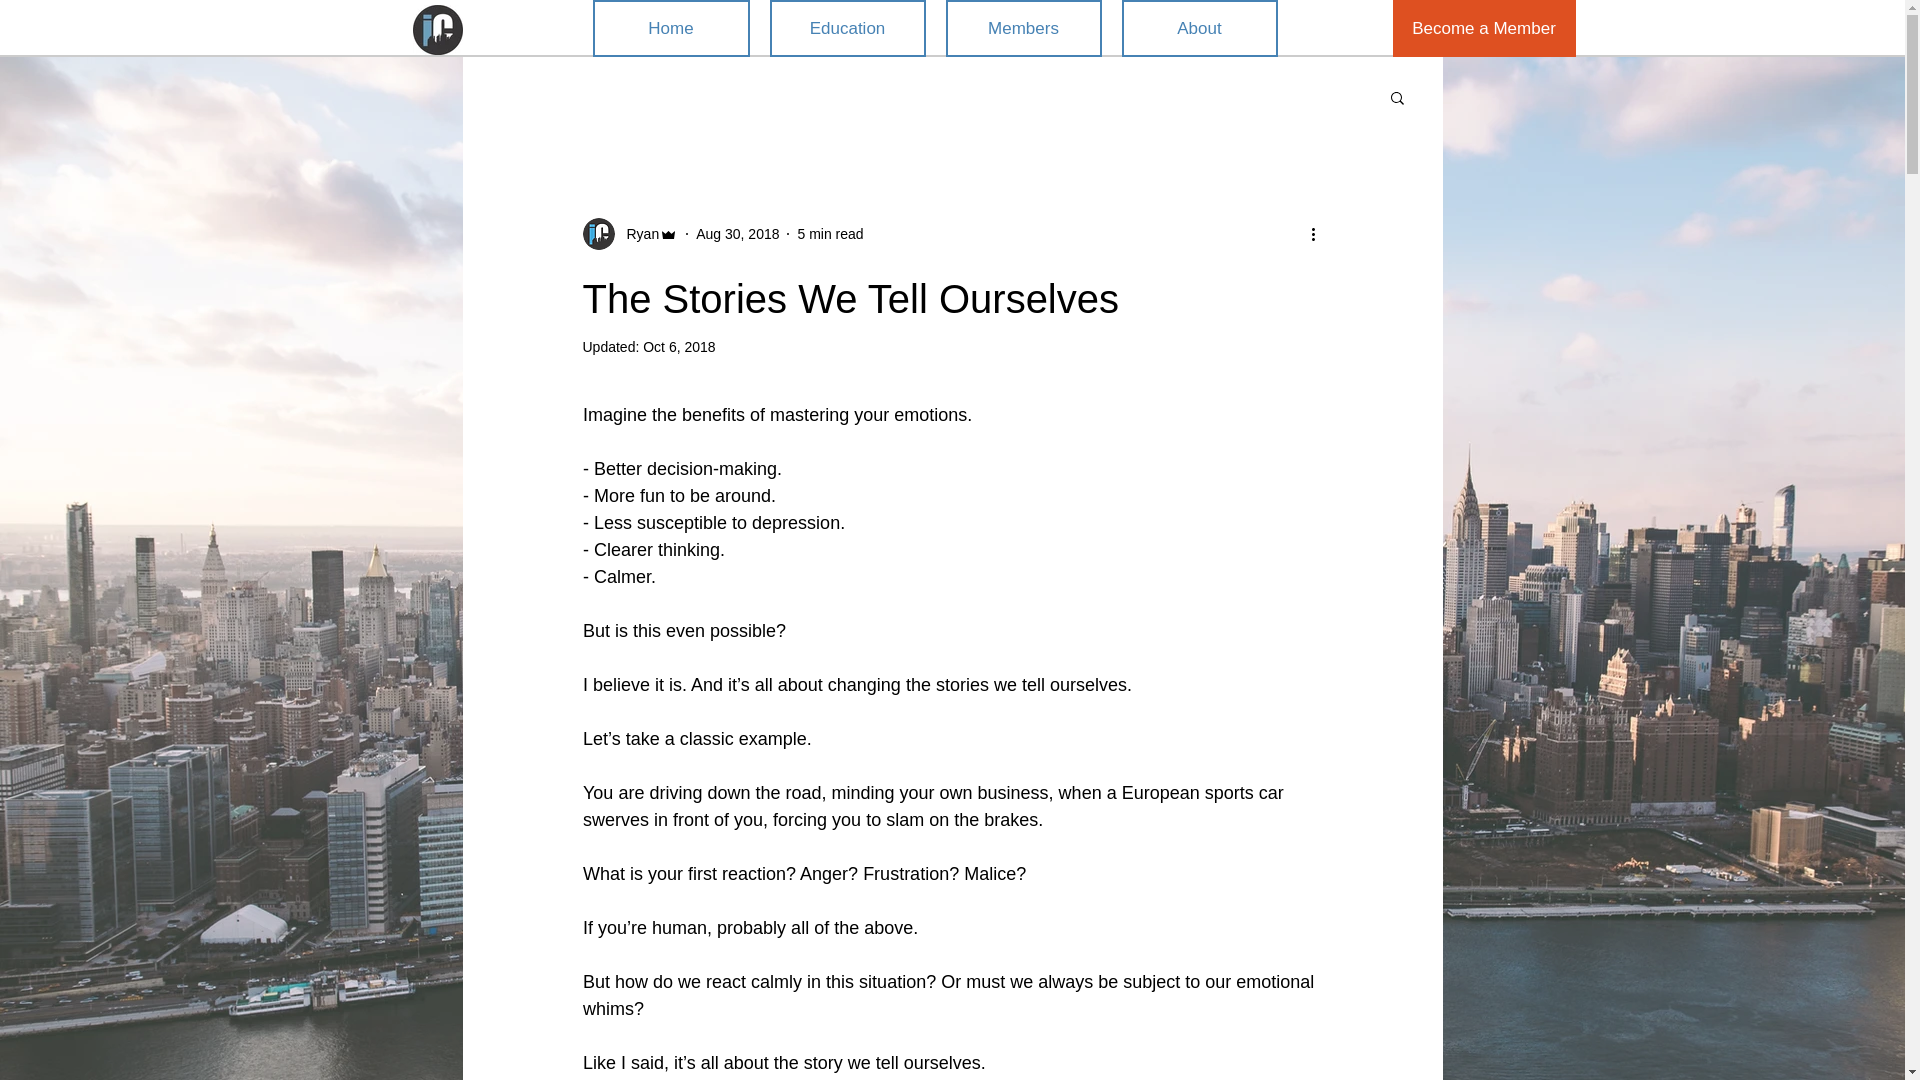 This screenshot has height=1080, width=1920. What do you see at coordinates (670, 28) in the screenshot?
I see `Home` at bounding box center [670, 28].